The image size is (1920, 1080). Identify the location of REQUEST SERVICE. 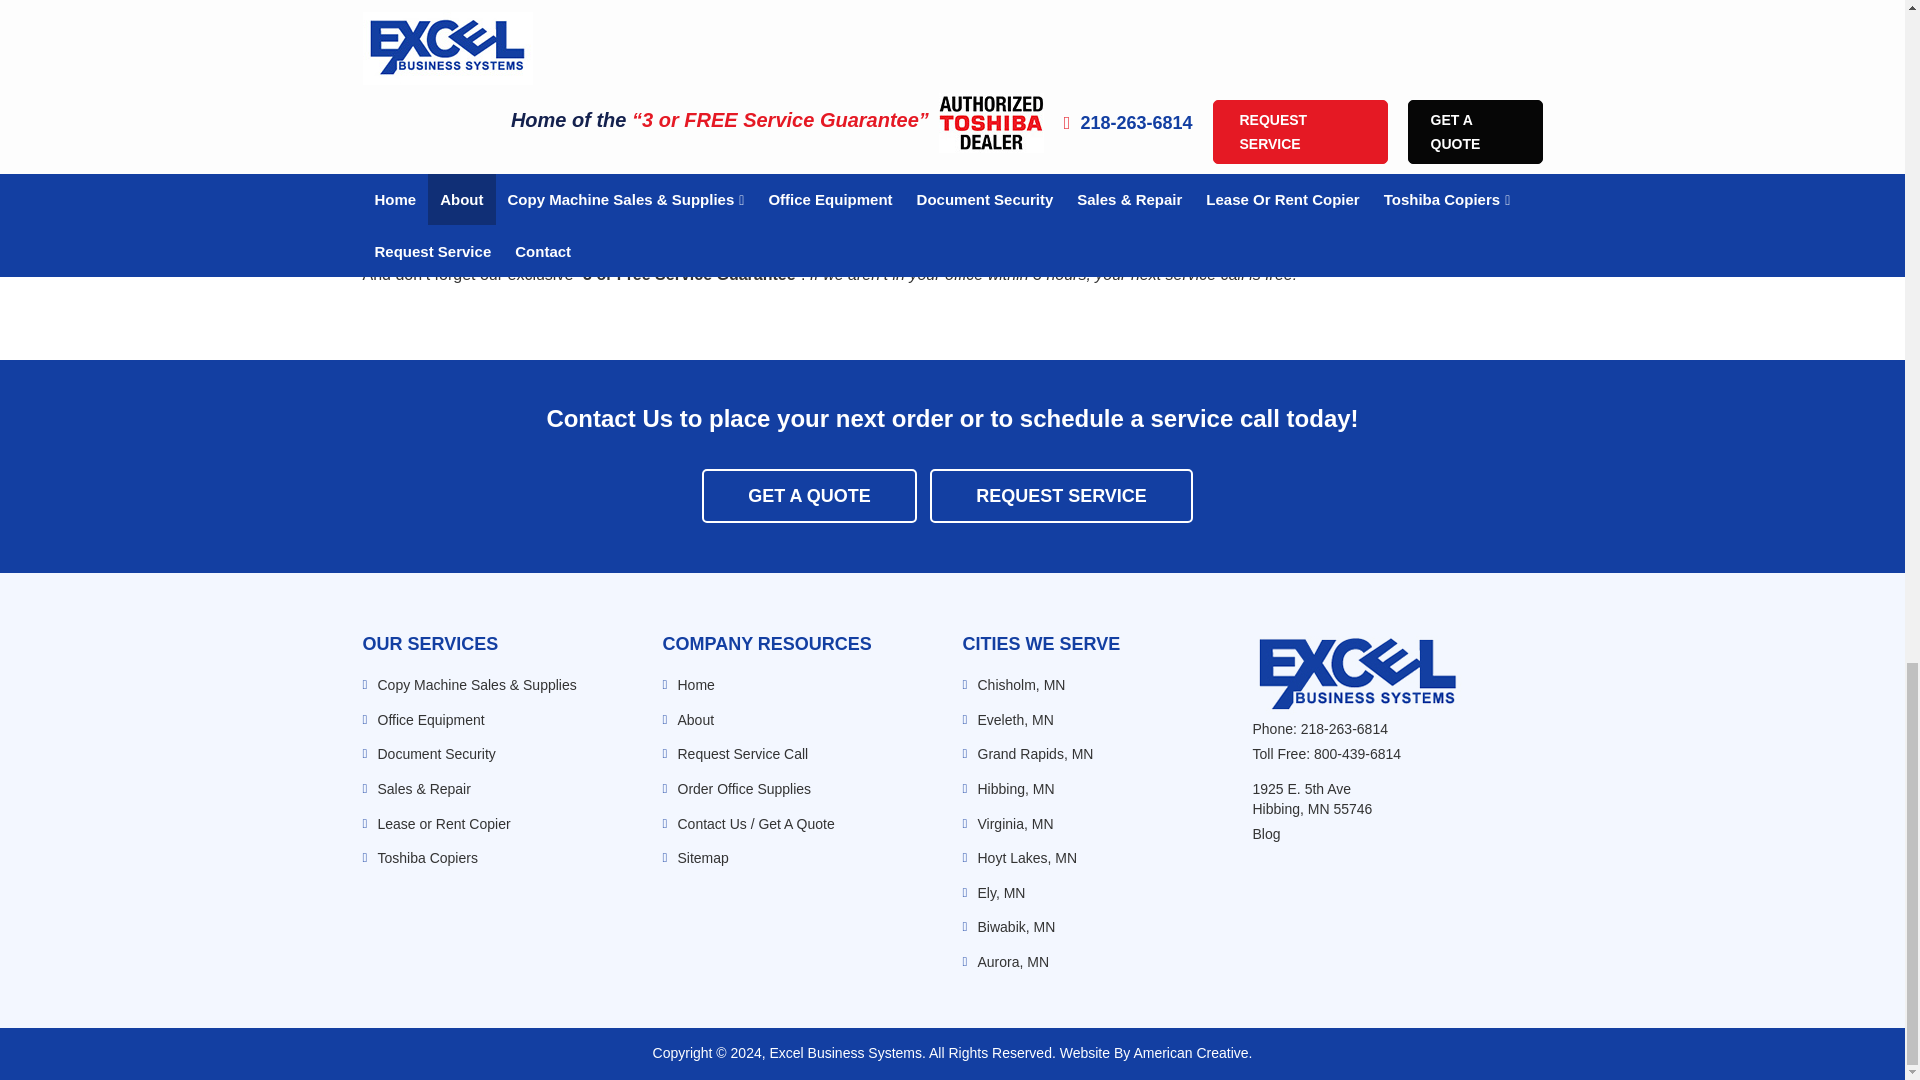
(1060, 495).